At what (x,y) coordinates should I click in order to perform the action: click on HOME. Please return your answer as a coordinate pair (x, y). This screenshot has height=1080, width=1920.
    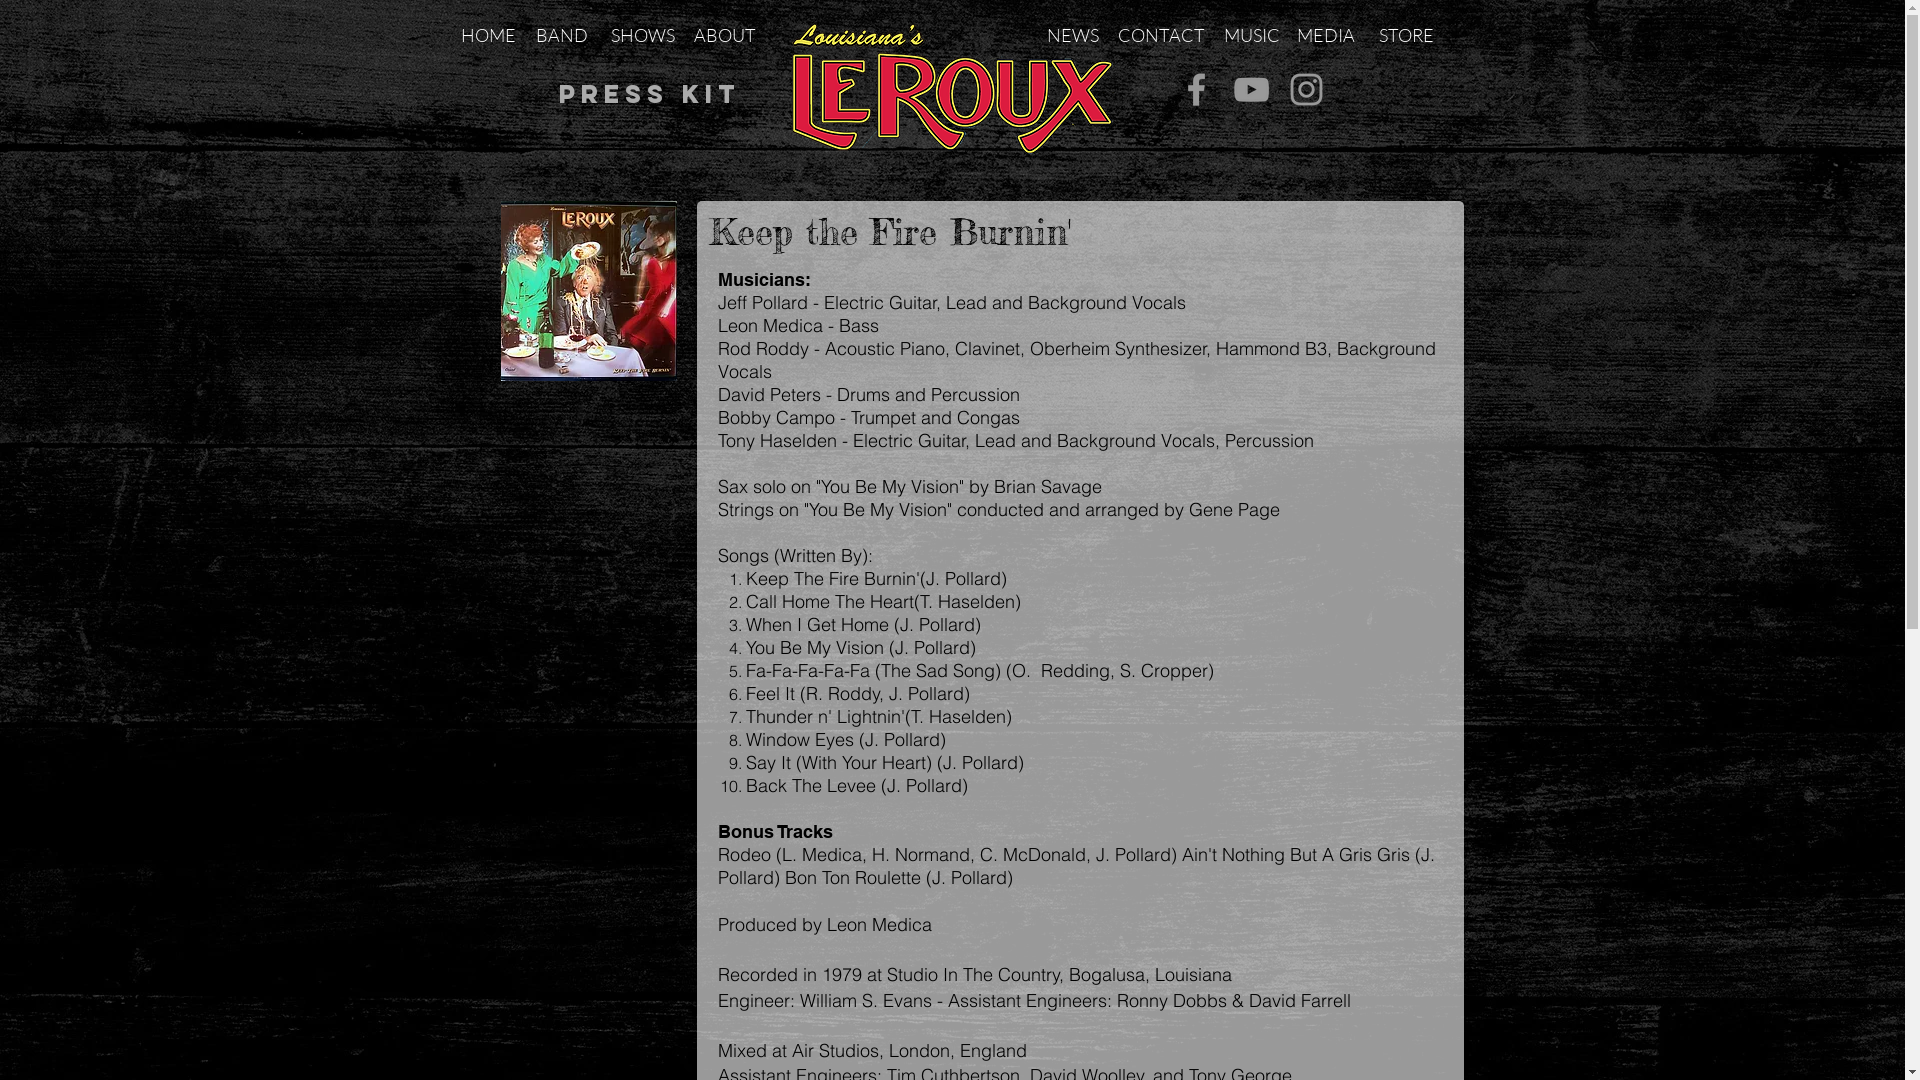
    Looking at the image, I should click on (488, 36).